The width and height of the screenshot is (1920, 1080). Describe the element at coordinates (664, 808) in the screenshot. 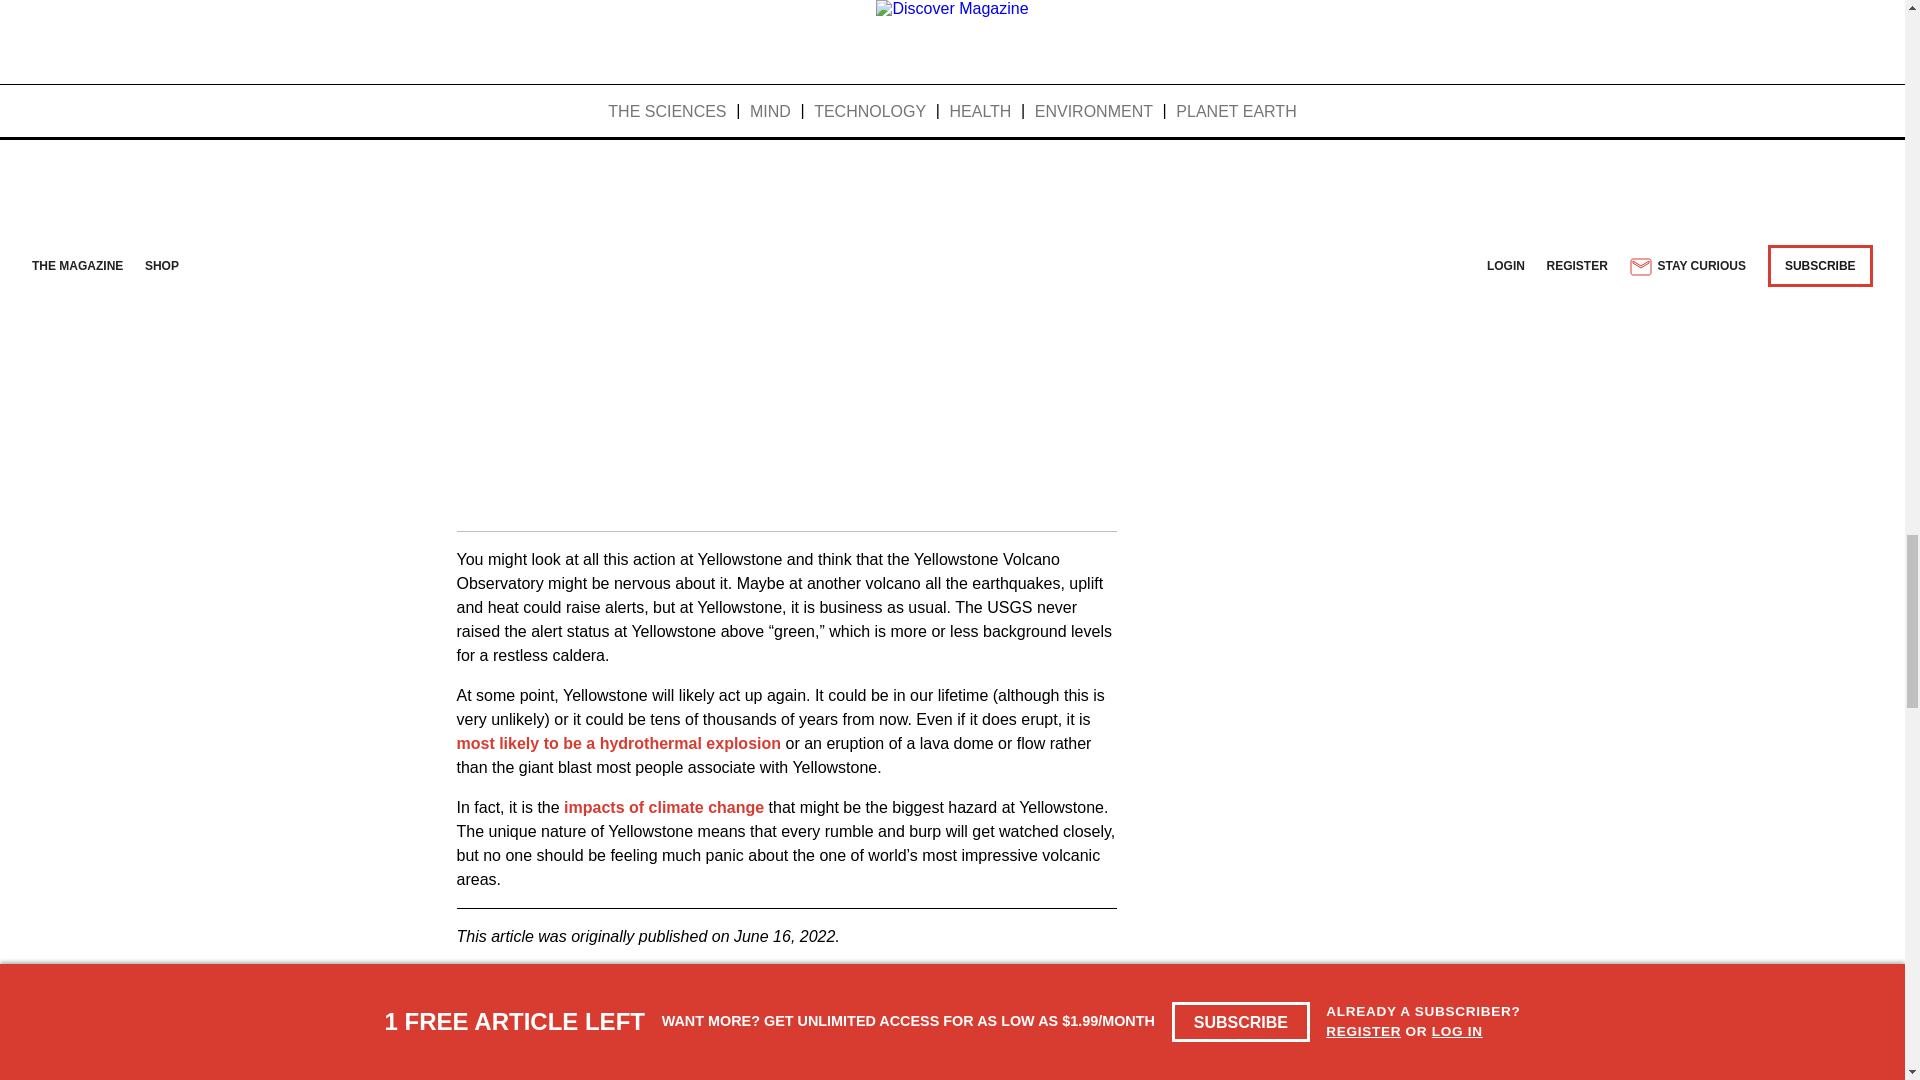

I see `impacts of climate change` at that location.